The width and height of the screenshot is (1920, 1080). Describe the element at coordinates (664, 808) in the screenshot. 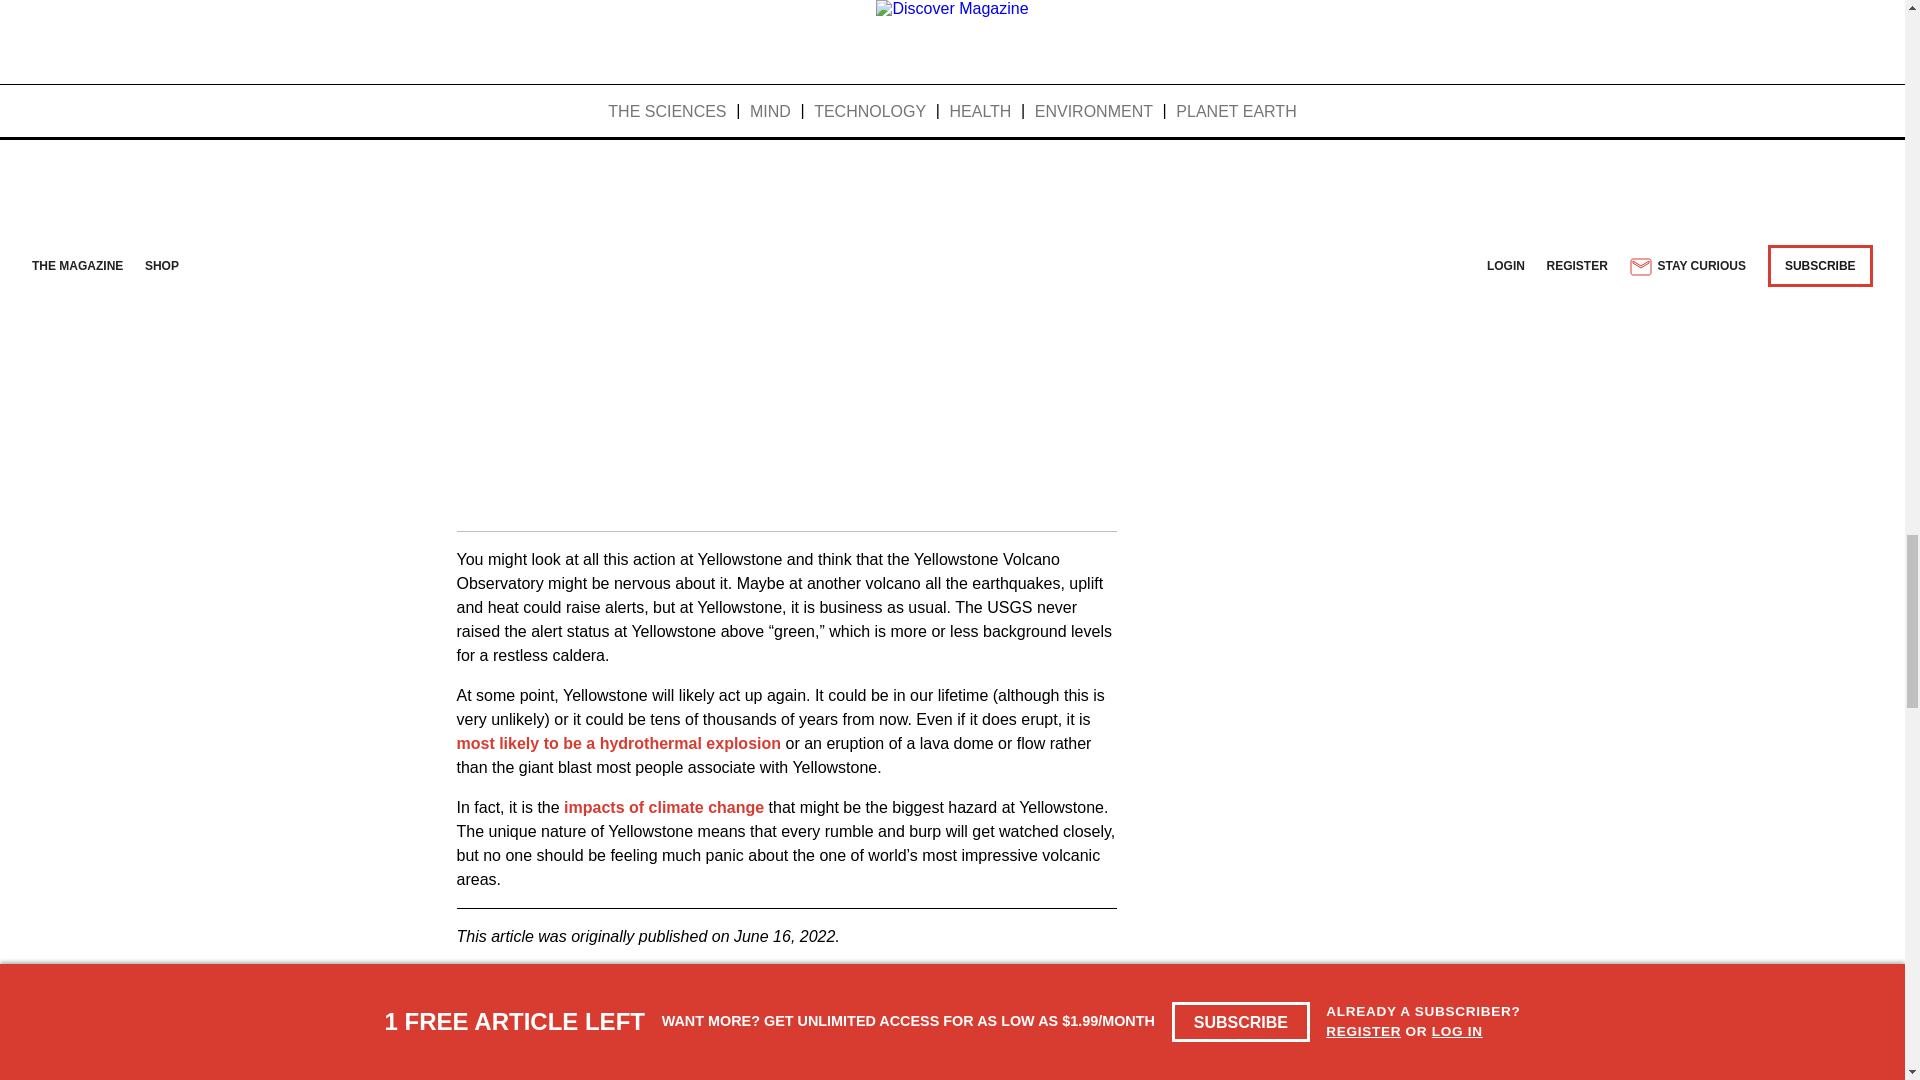

I see `impacts of climate change` at that location.